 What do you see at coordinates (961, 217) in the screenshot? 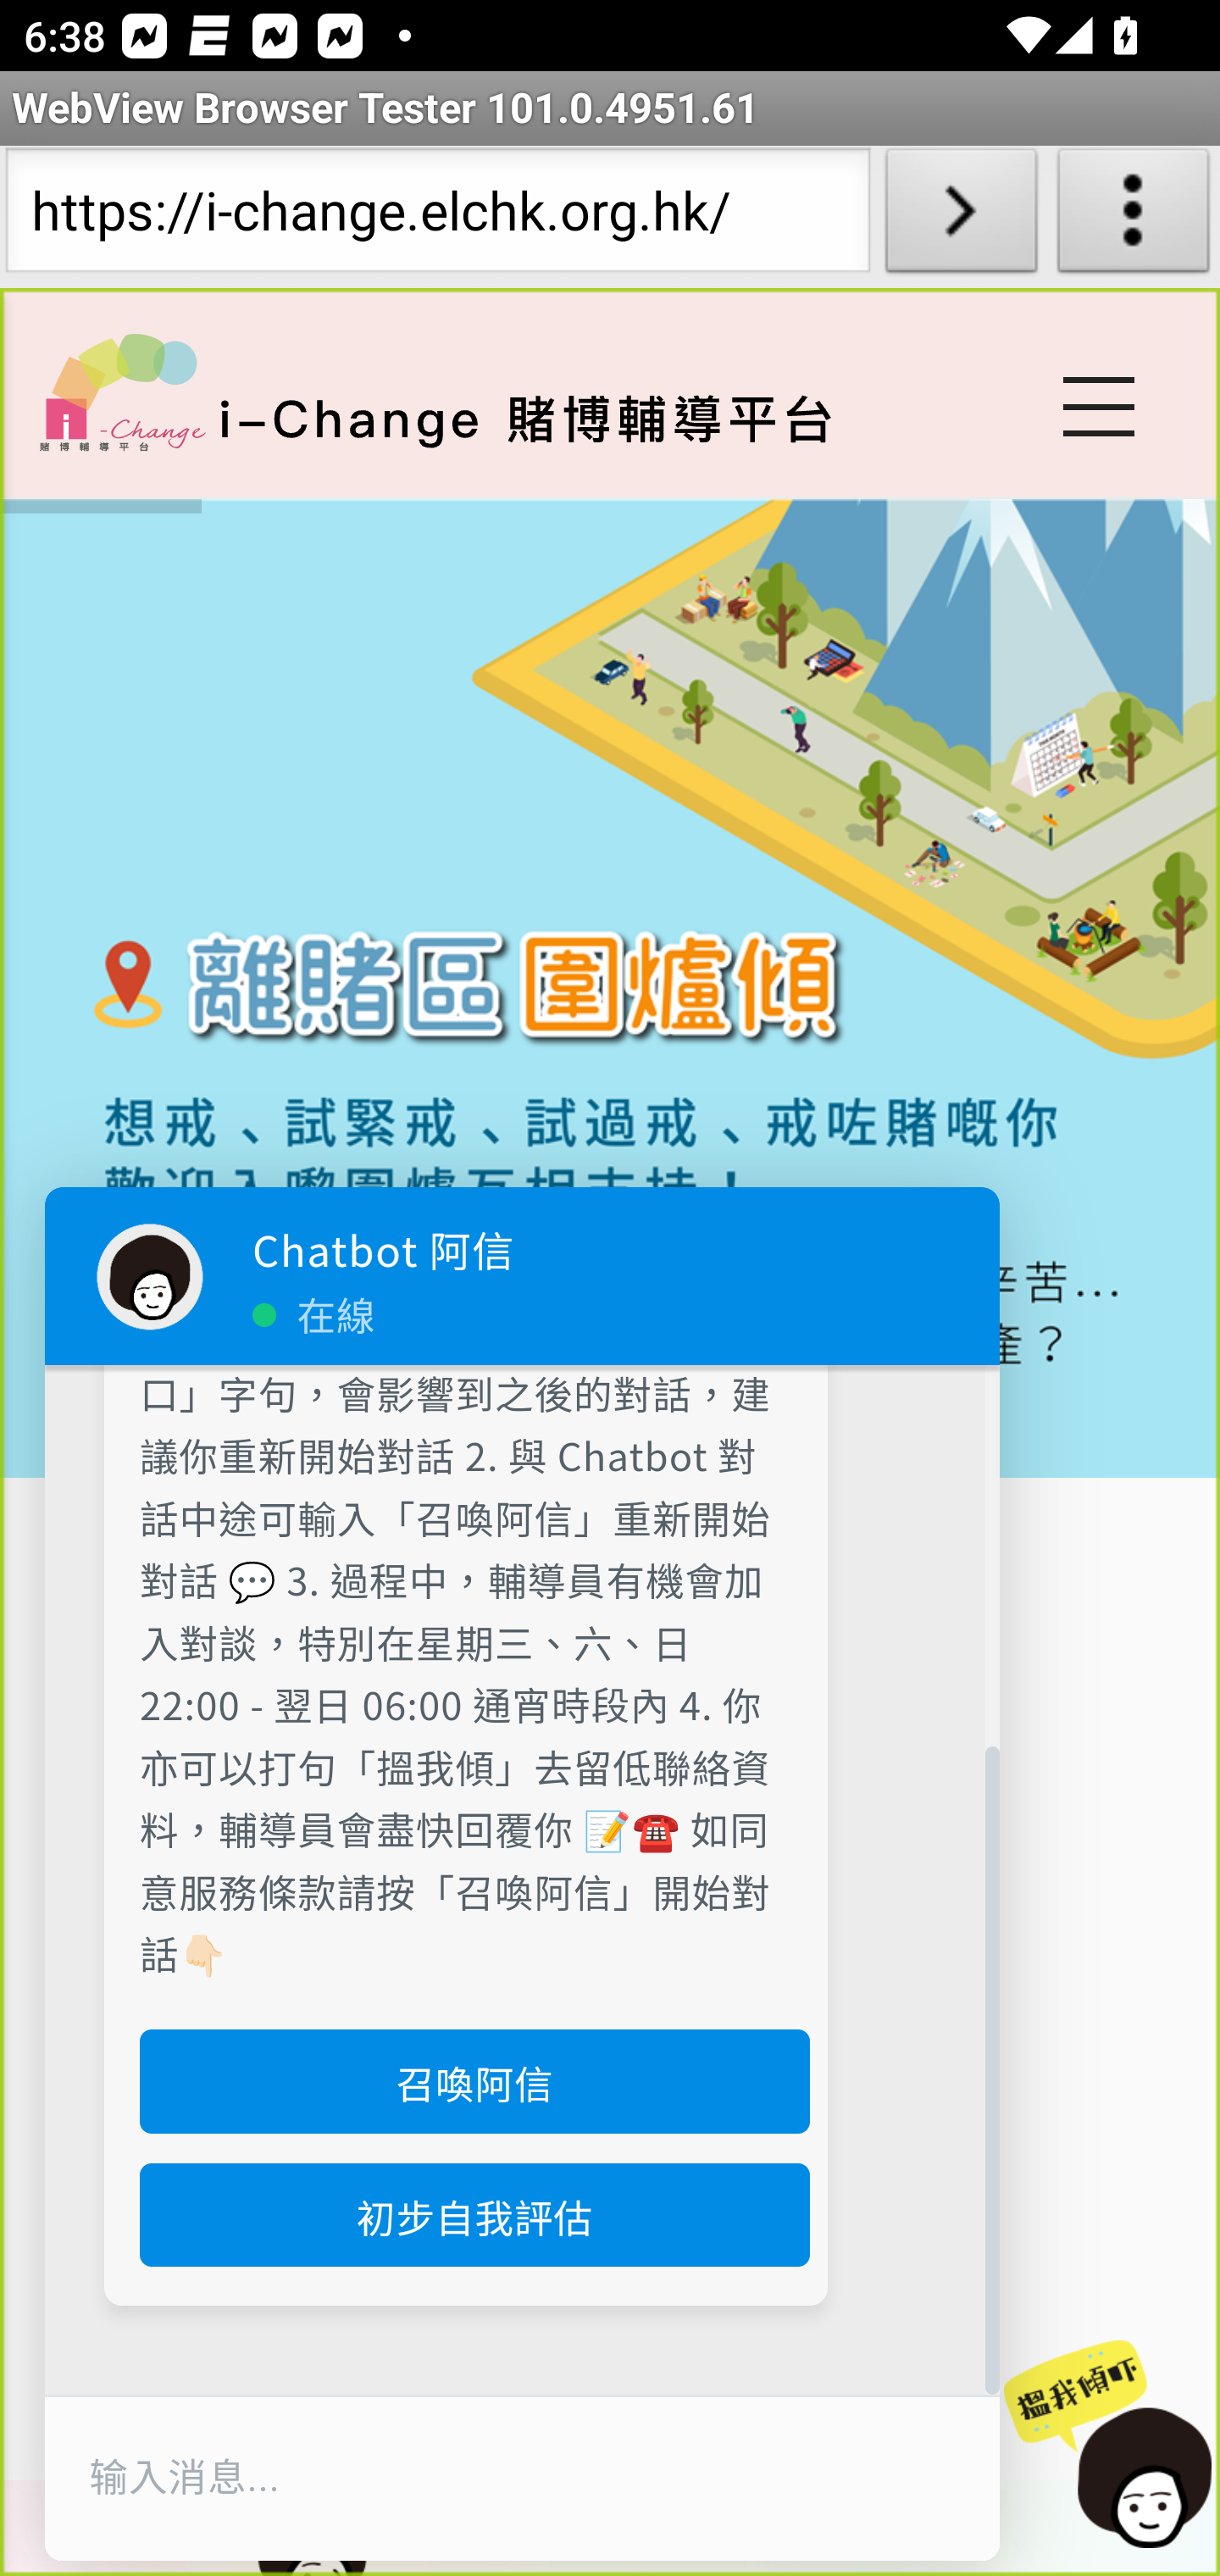
I see `Load URL` at bounding box center [961, 217].